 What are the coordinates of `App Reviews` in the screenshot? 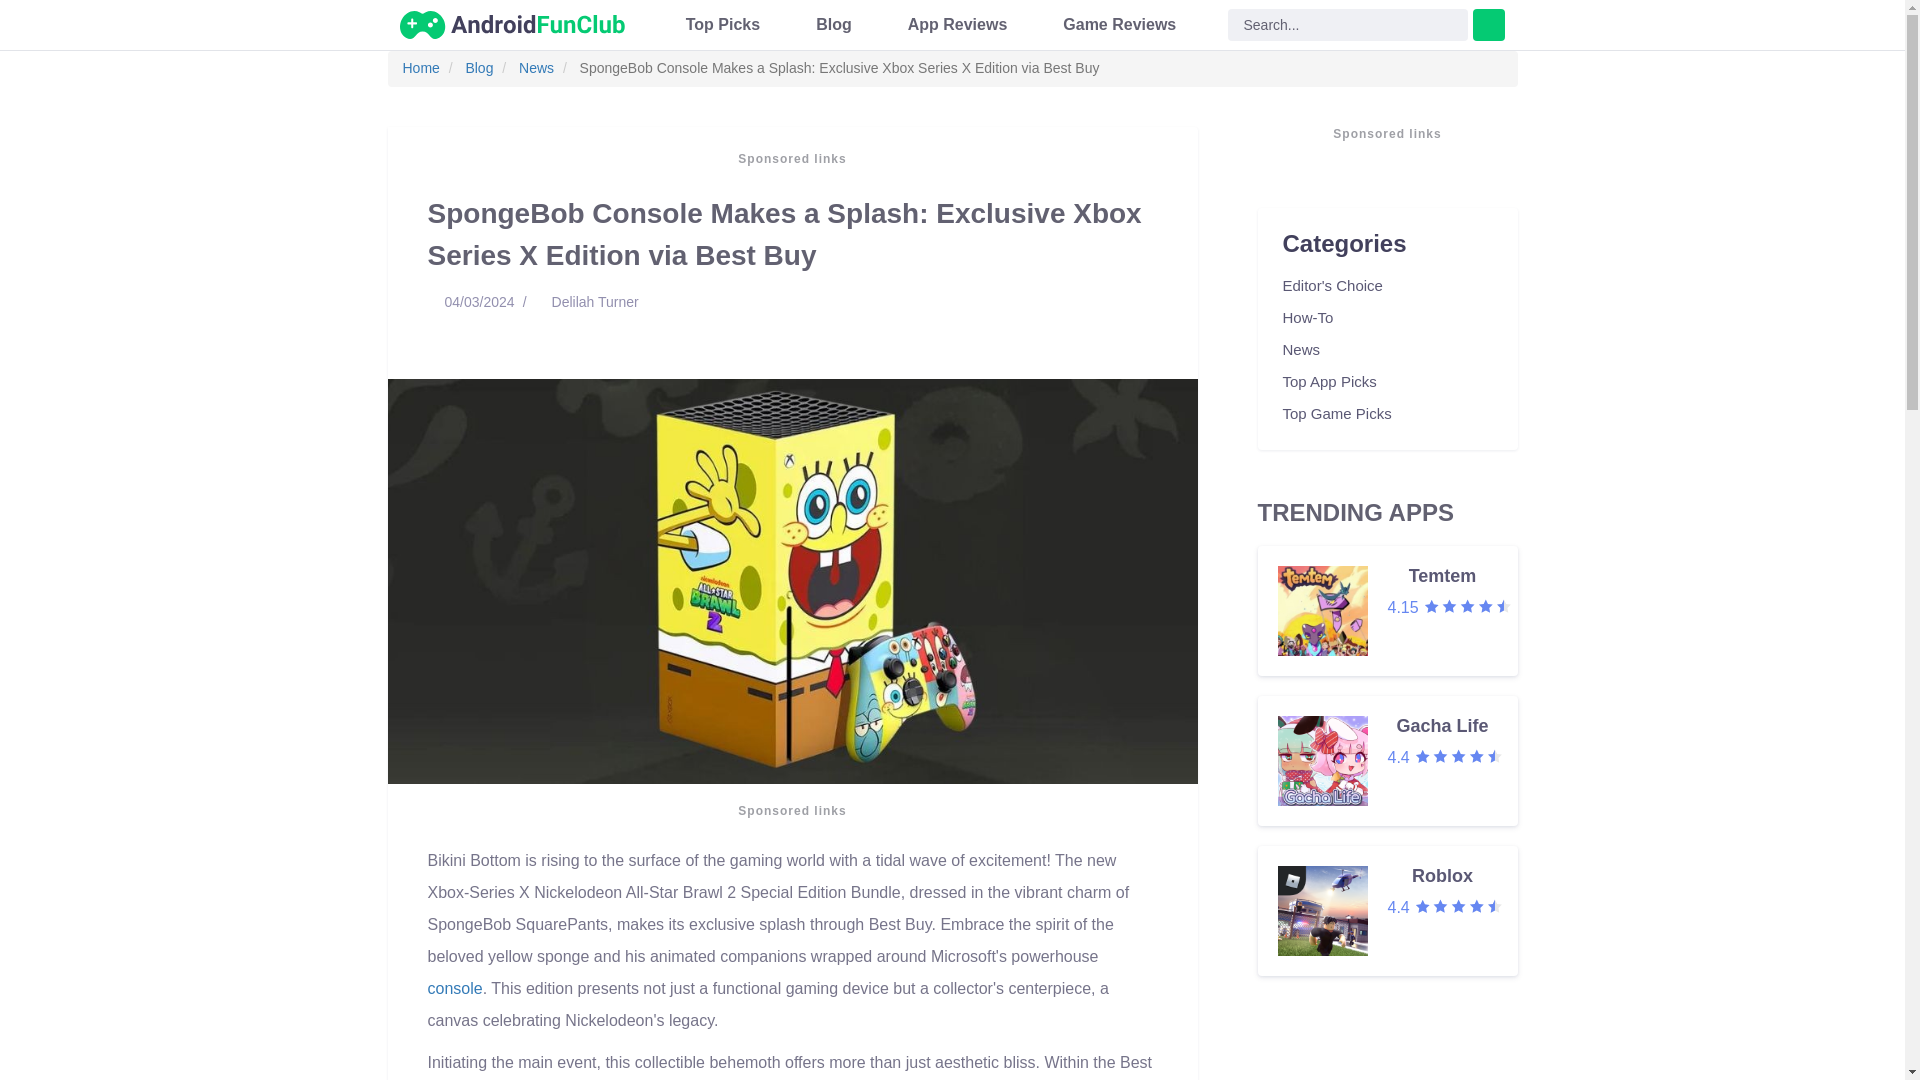 It's located at (1388, 760).